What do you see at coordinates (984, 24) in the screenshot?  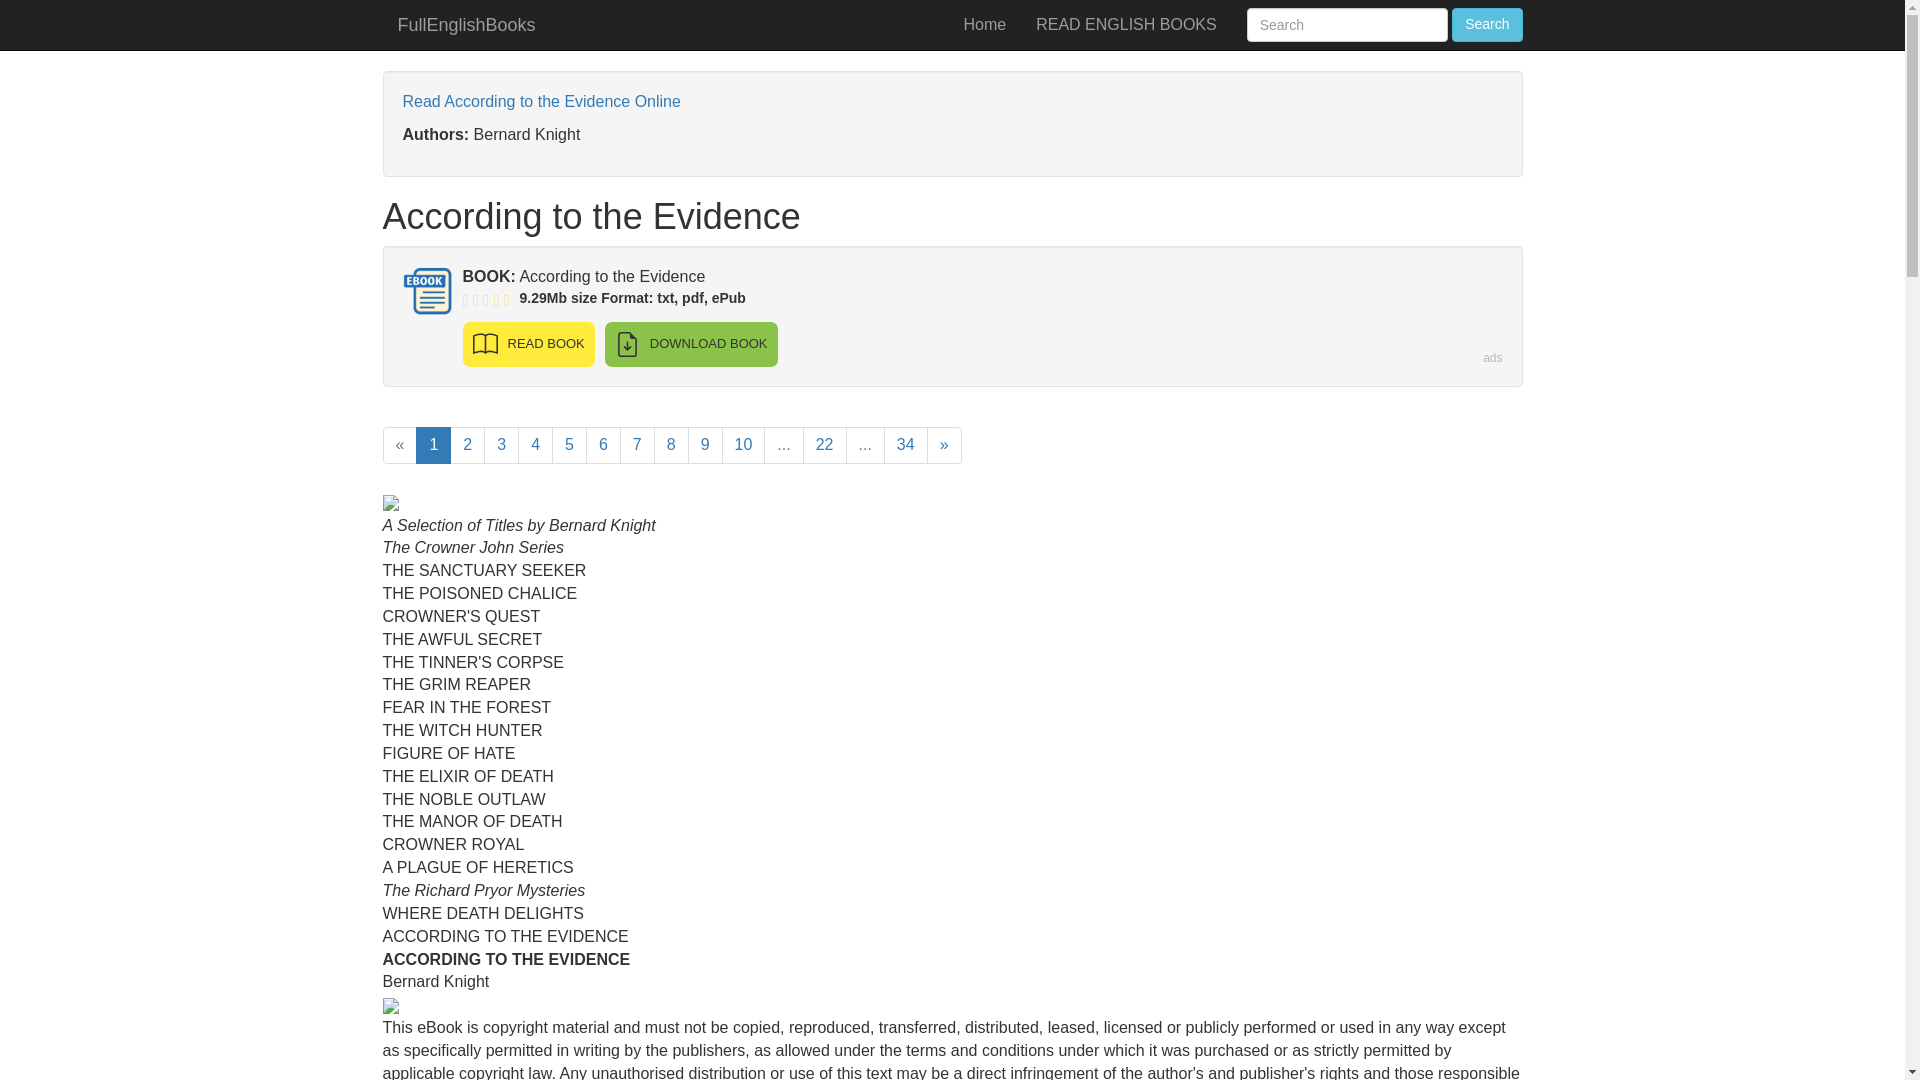 I see `Home` at bounding box center [984, 24].